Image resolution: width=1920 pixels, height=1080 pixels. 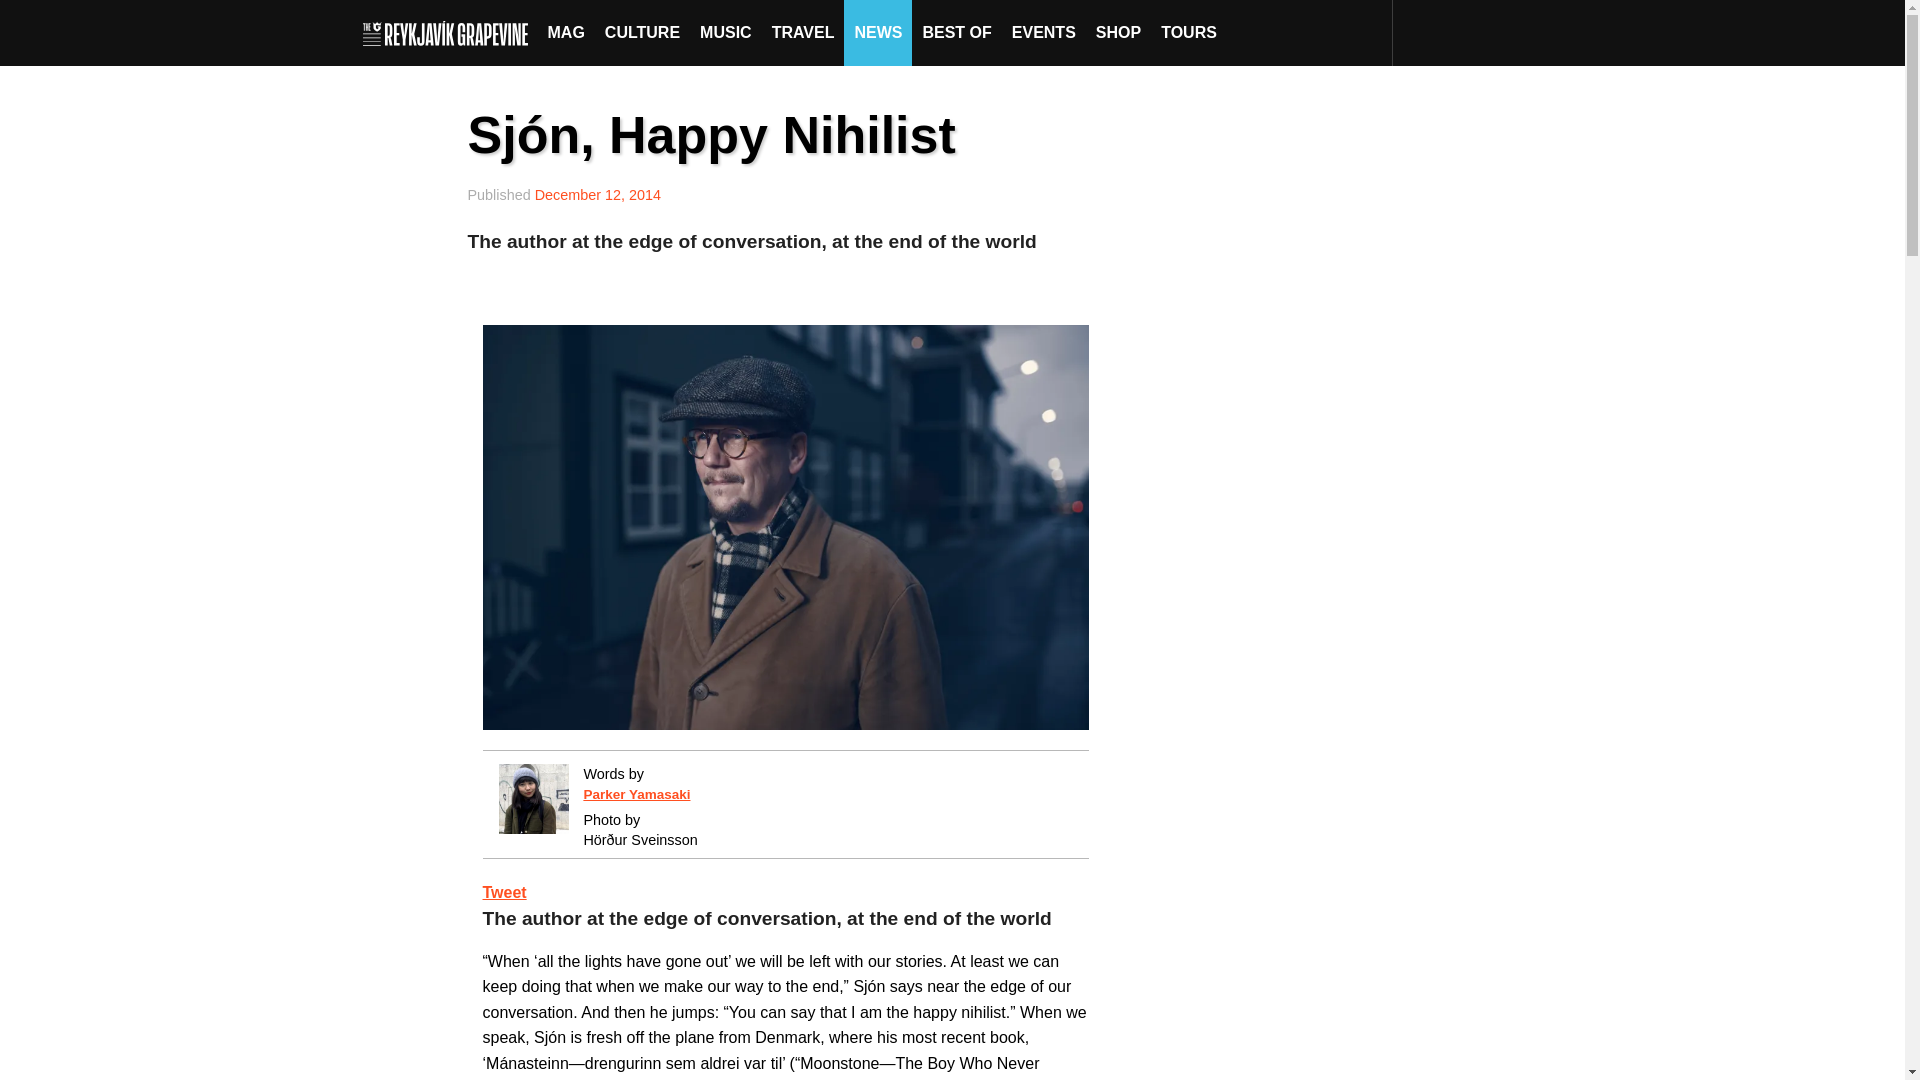 What do you see at coordinates (726, 32) in the screenshot?
I see `MUSIC` at bounding box center [726, 32].